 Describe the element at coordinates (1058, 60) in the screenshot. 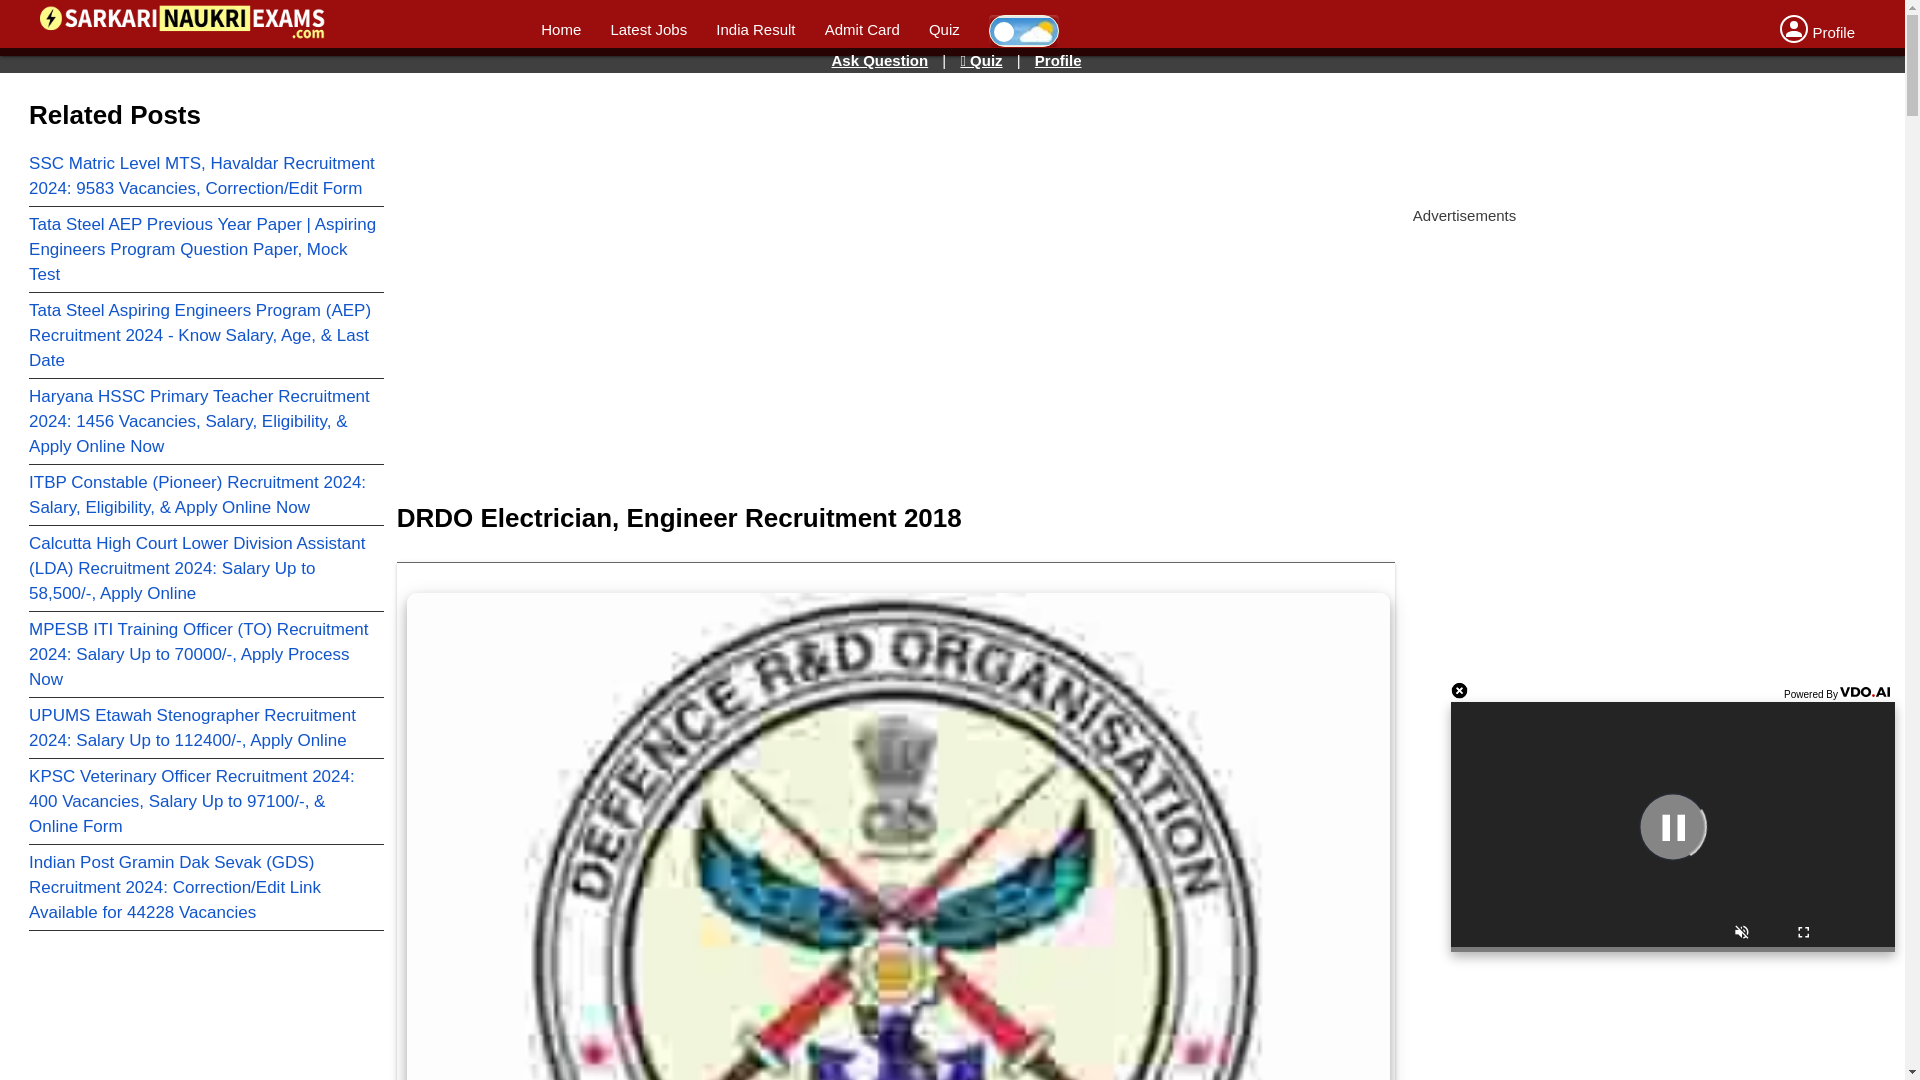

I see `Profile` at that location.